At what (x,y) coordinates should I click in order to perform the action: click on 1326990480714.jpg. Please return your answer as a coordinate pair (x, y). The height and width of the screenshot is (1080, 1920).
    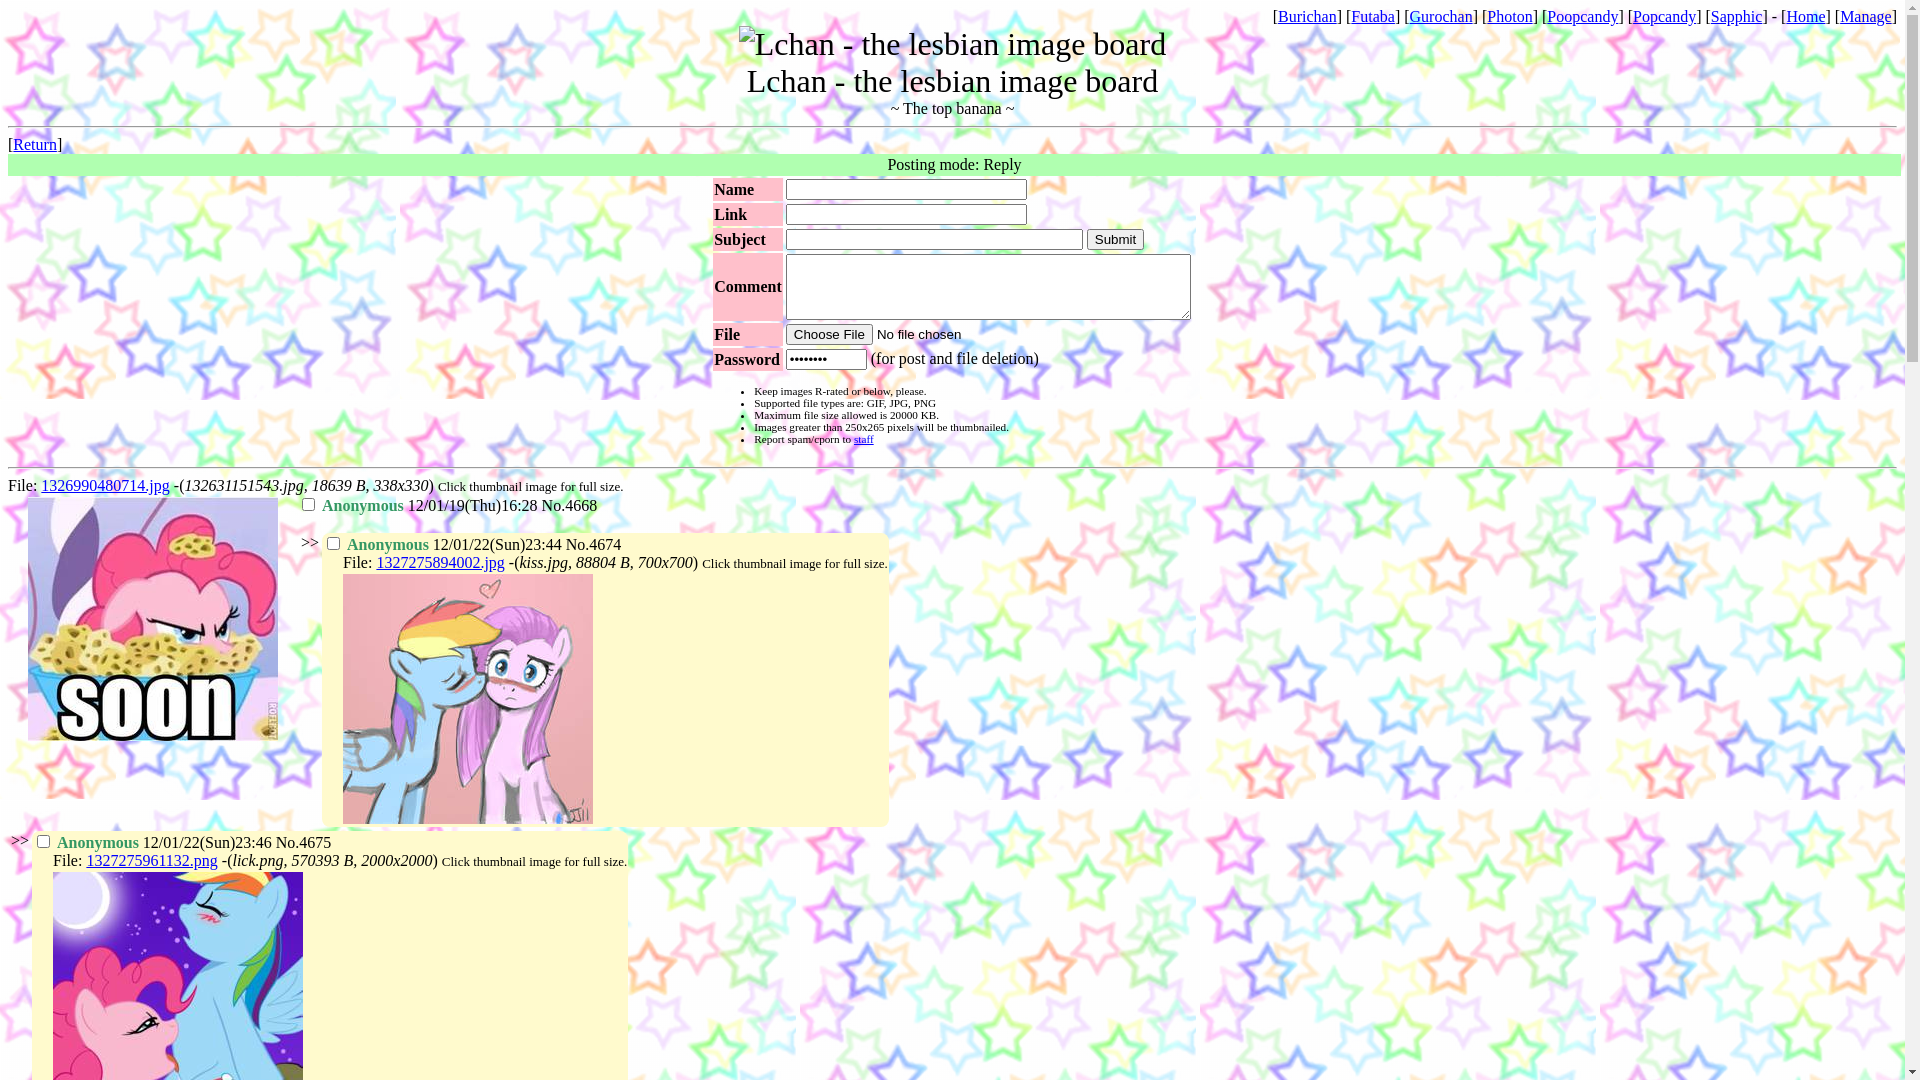
    Looking at the image, I should click on (105, 486).